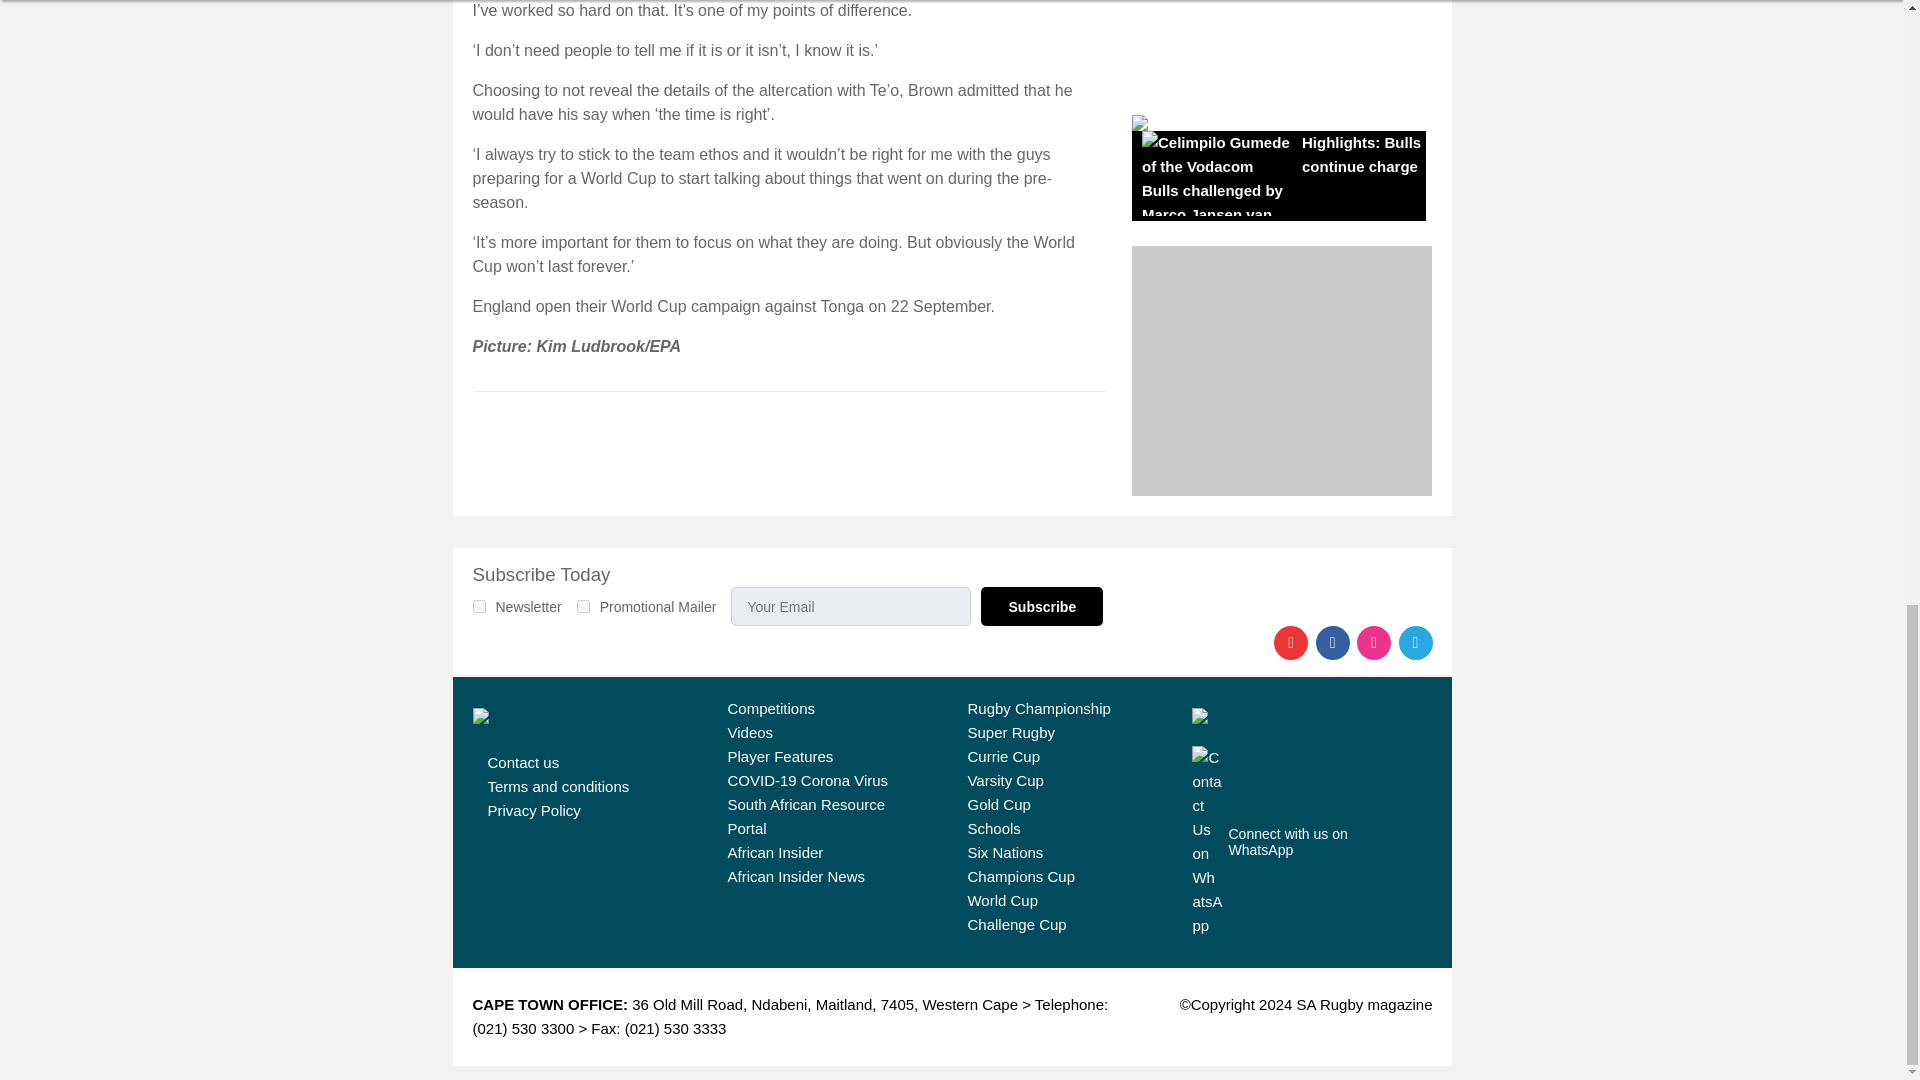 The image size is (1920, 1080). Describe the element at coordinates (1042, 606) in the screenshot. I see `Subscribe` at that location.